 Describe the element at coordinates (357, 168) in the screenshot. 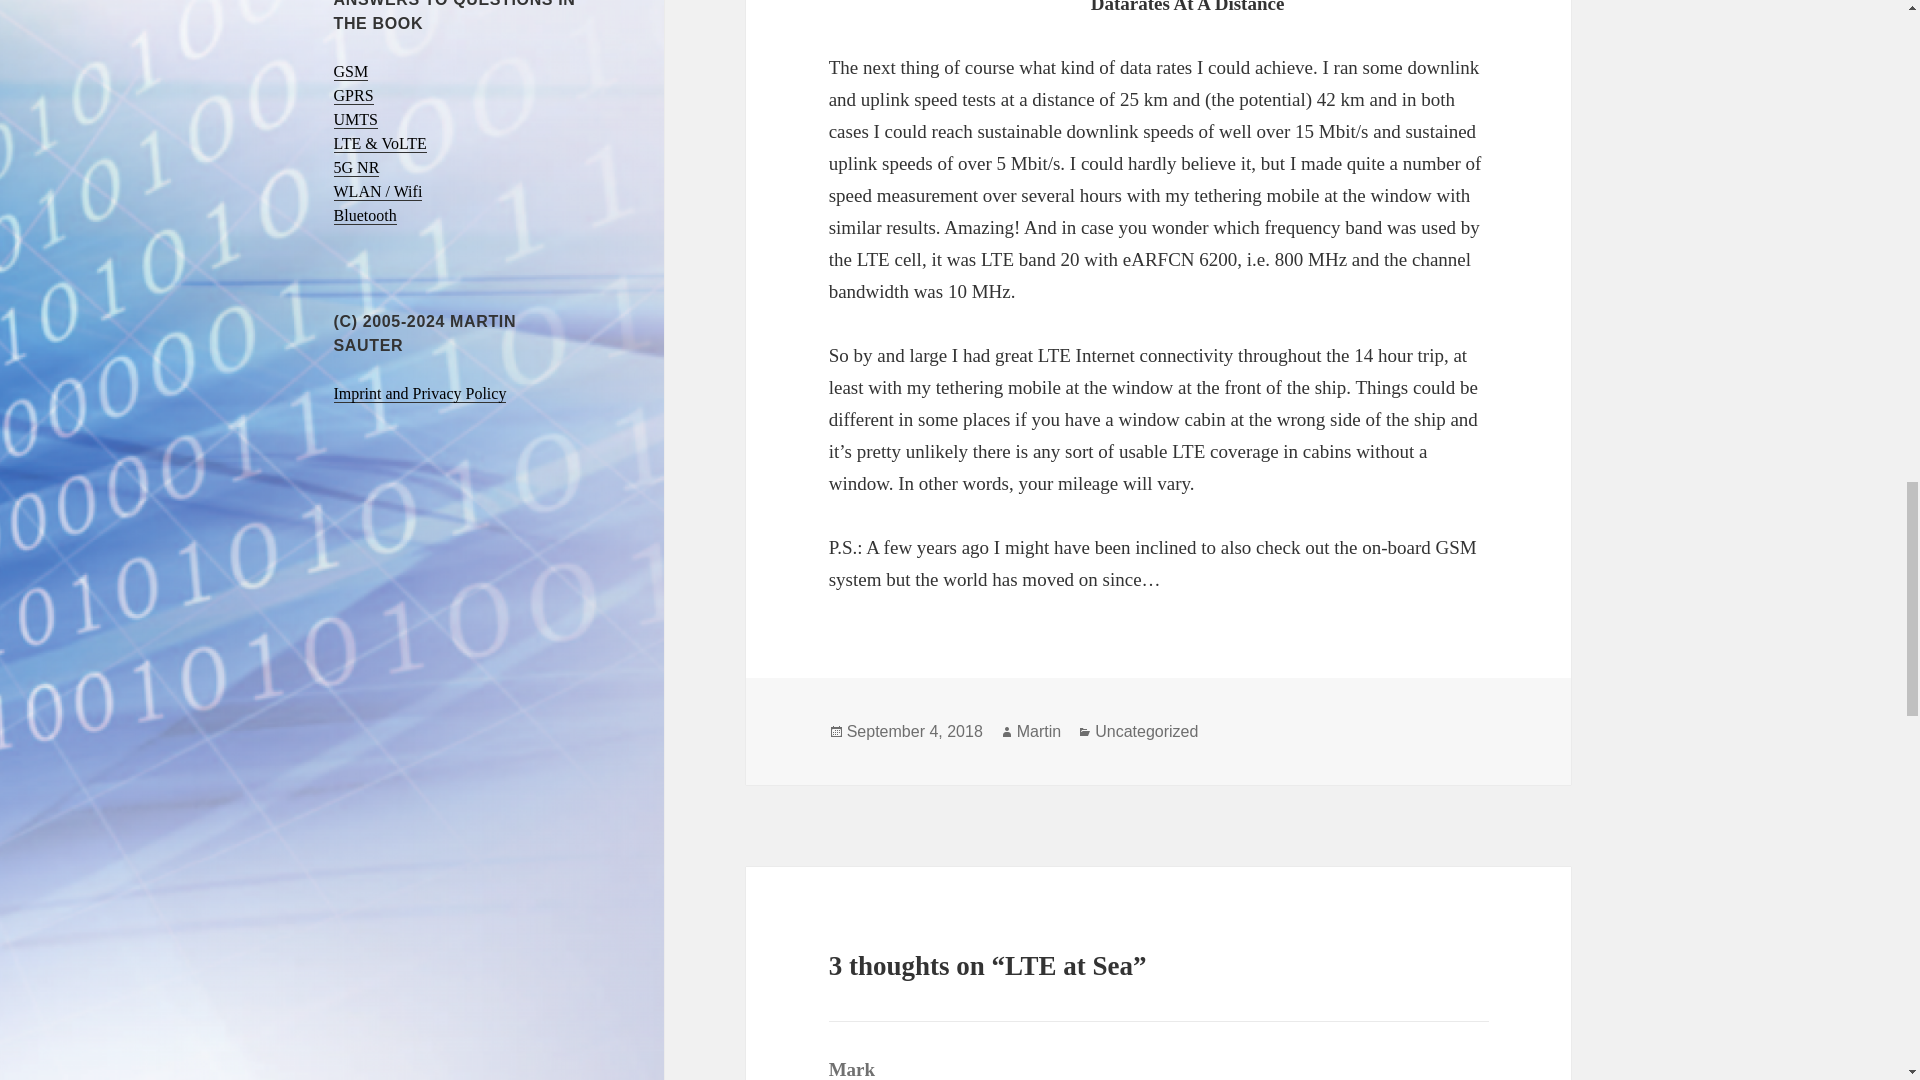

I see `5G NR` at that location.